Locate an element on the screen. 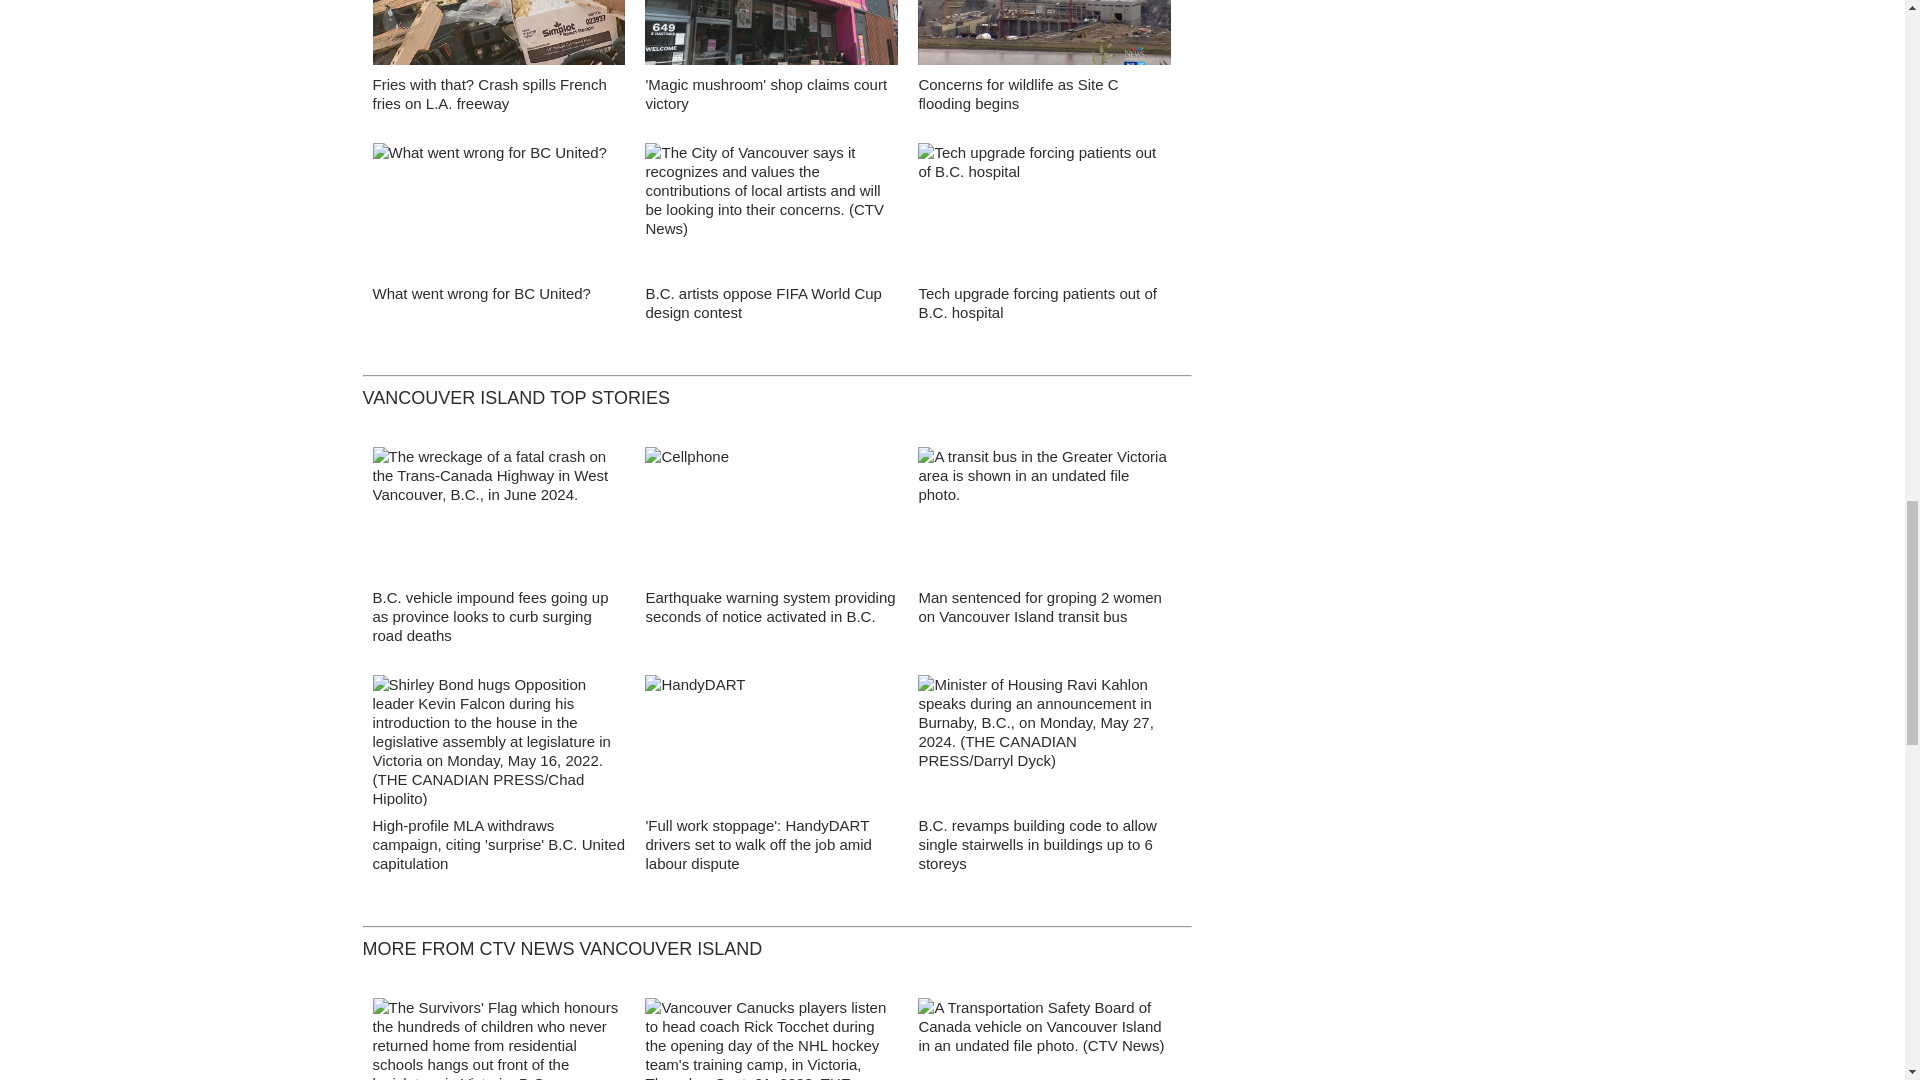  Vancouver city hall  is located at coordinates (772, 214).